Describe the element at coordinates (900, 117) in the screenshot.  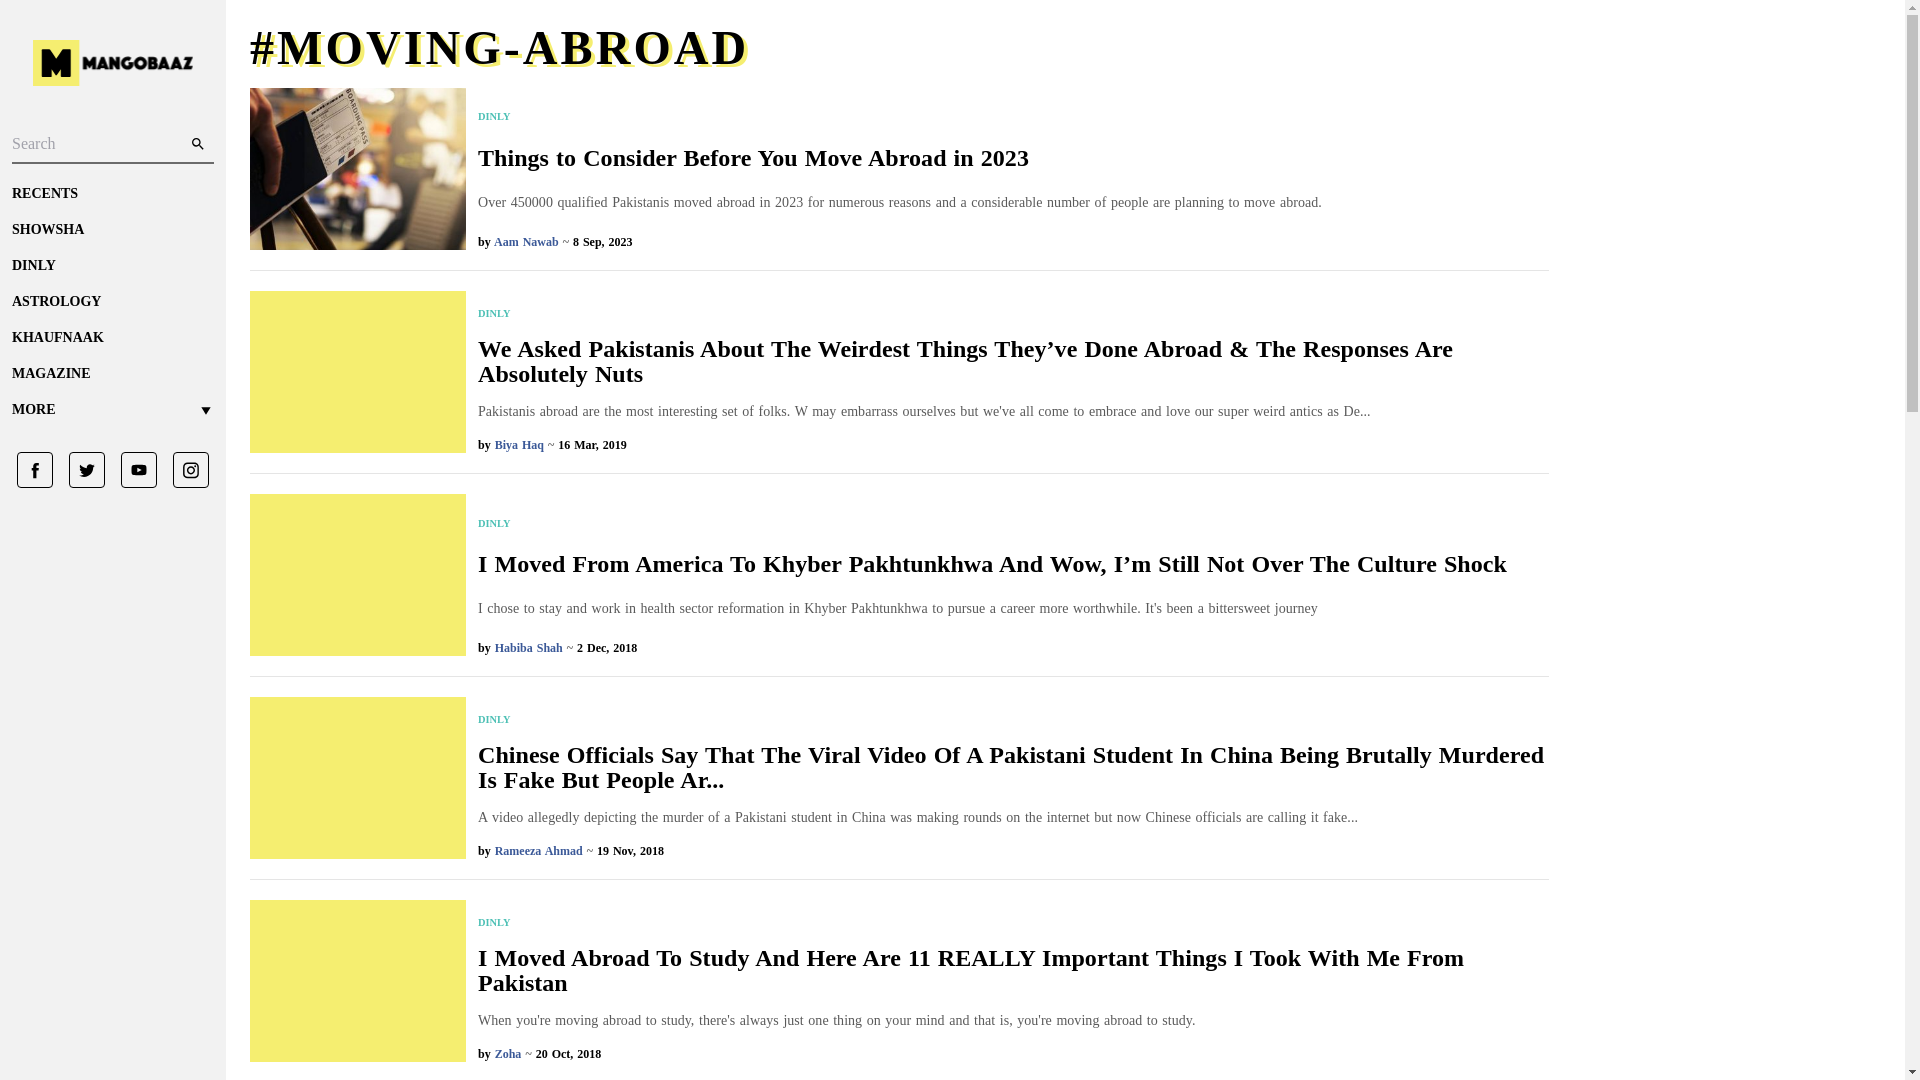
I see `DINLY` at that location.